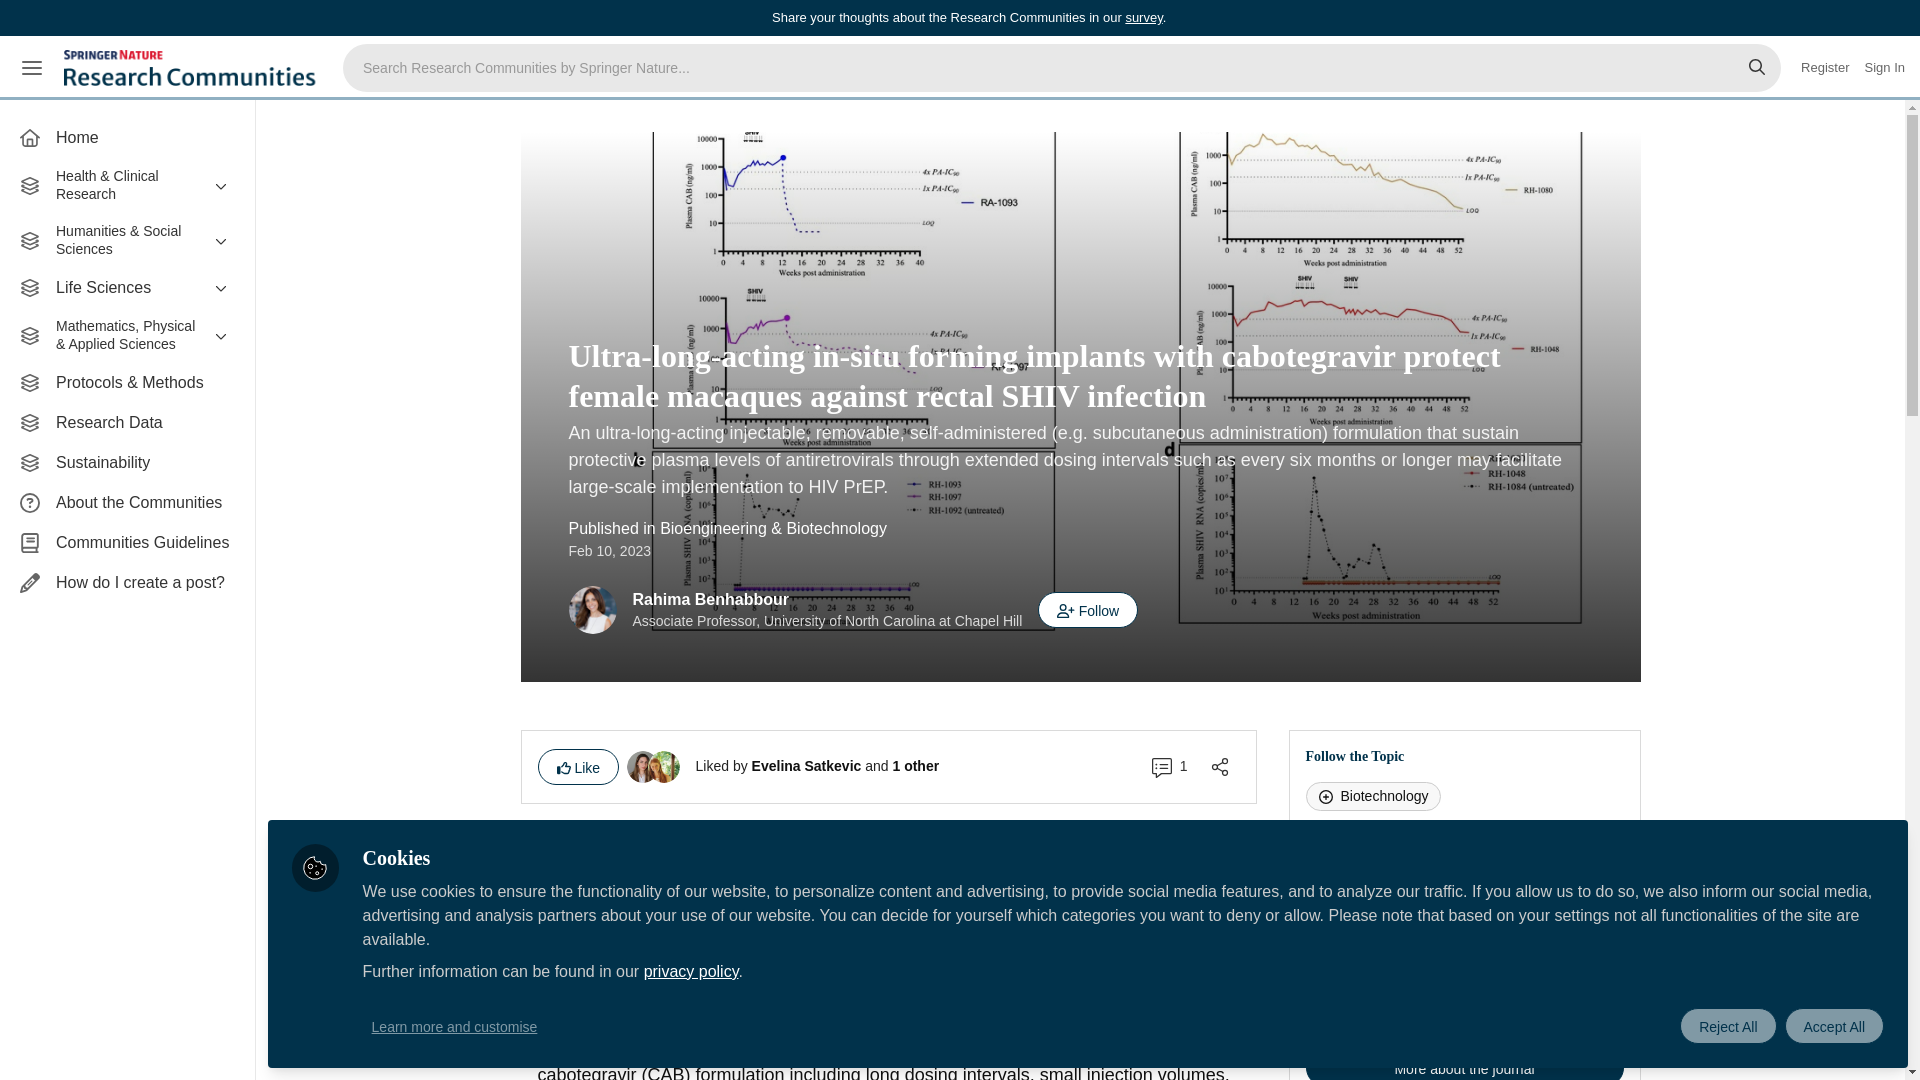  I want to click on Research Communities by Springer Nature, so click(192, 68).